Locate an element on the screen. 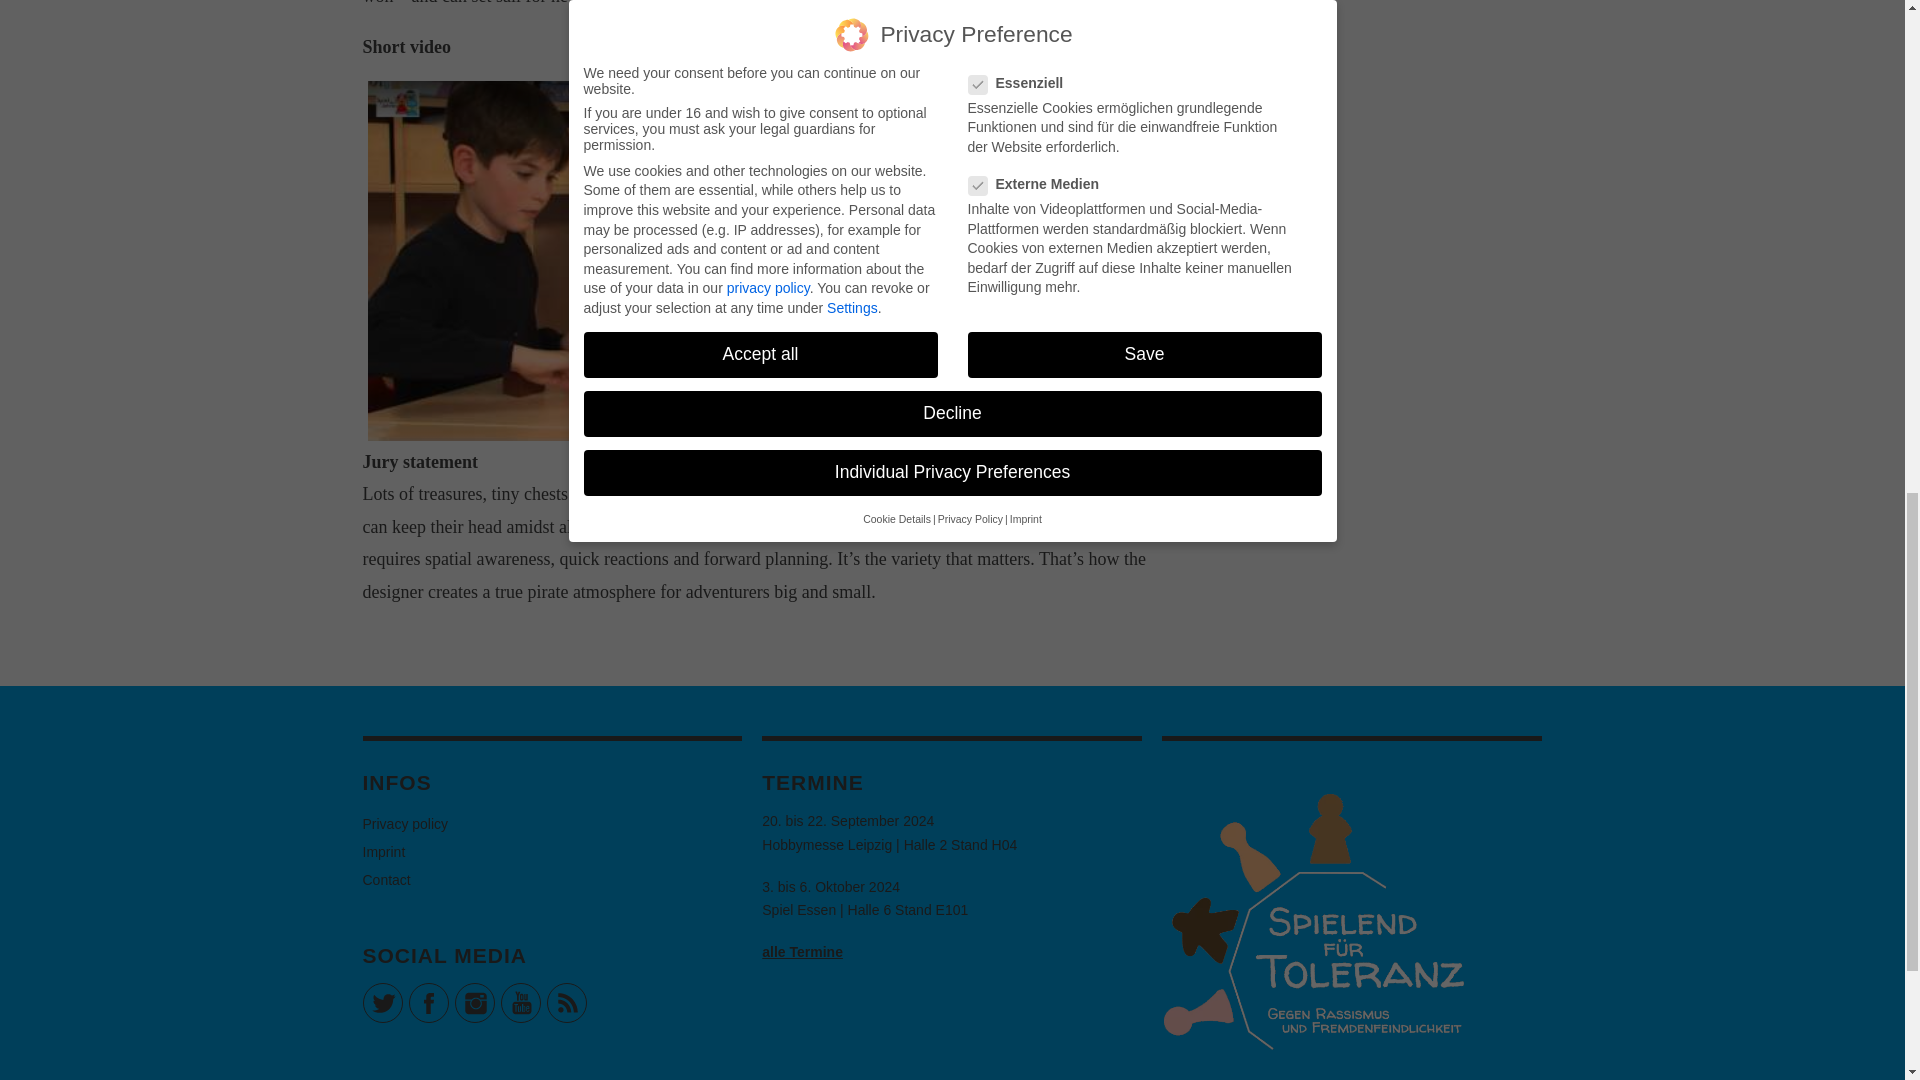 The width and height of the screenshot is (1920, 1080). RSS Feed is located at coordinates (565, 1002).